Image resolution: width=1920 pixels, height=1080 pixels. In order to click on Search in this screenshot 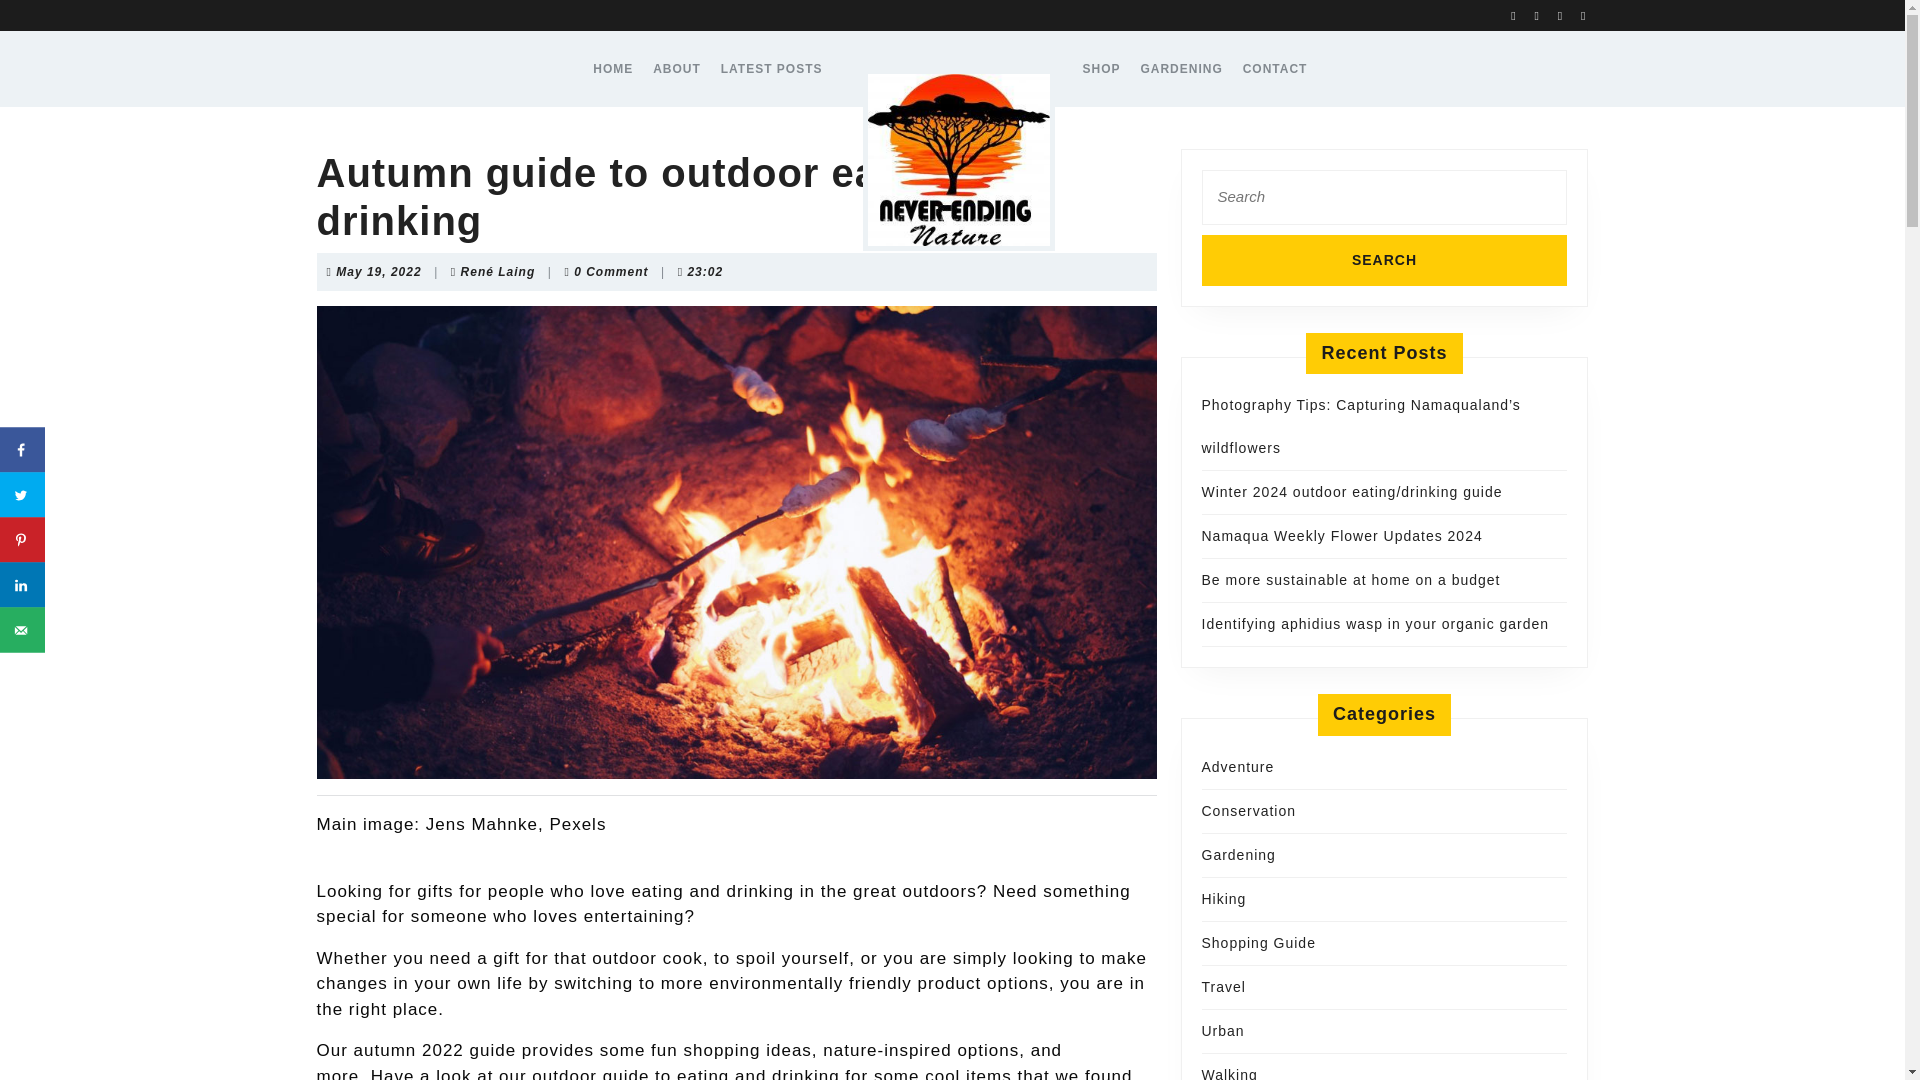, I will do `click(22, 584)`.